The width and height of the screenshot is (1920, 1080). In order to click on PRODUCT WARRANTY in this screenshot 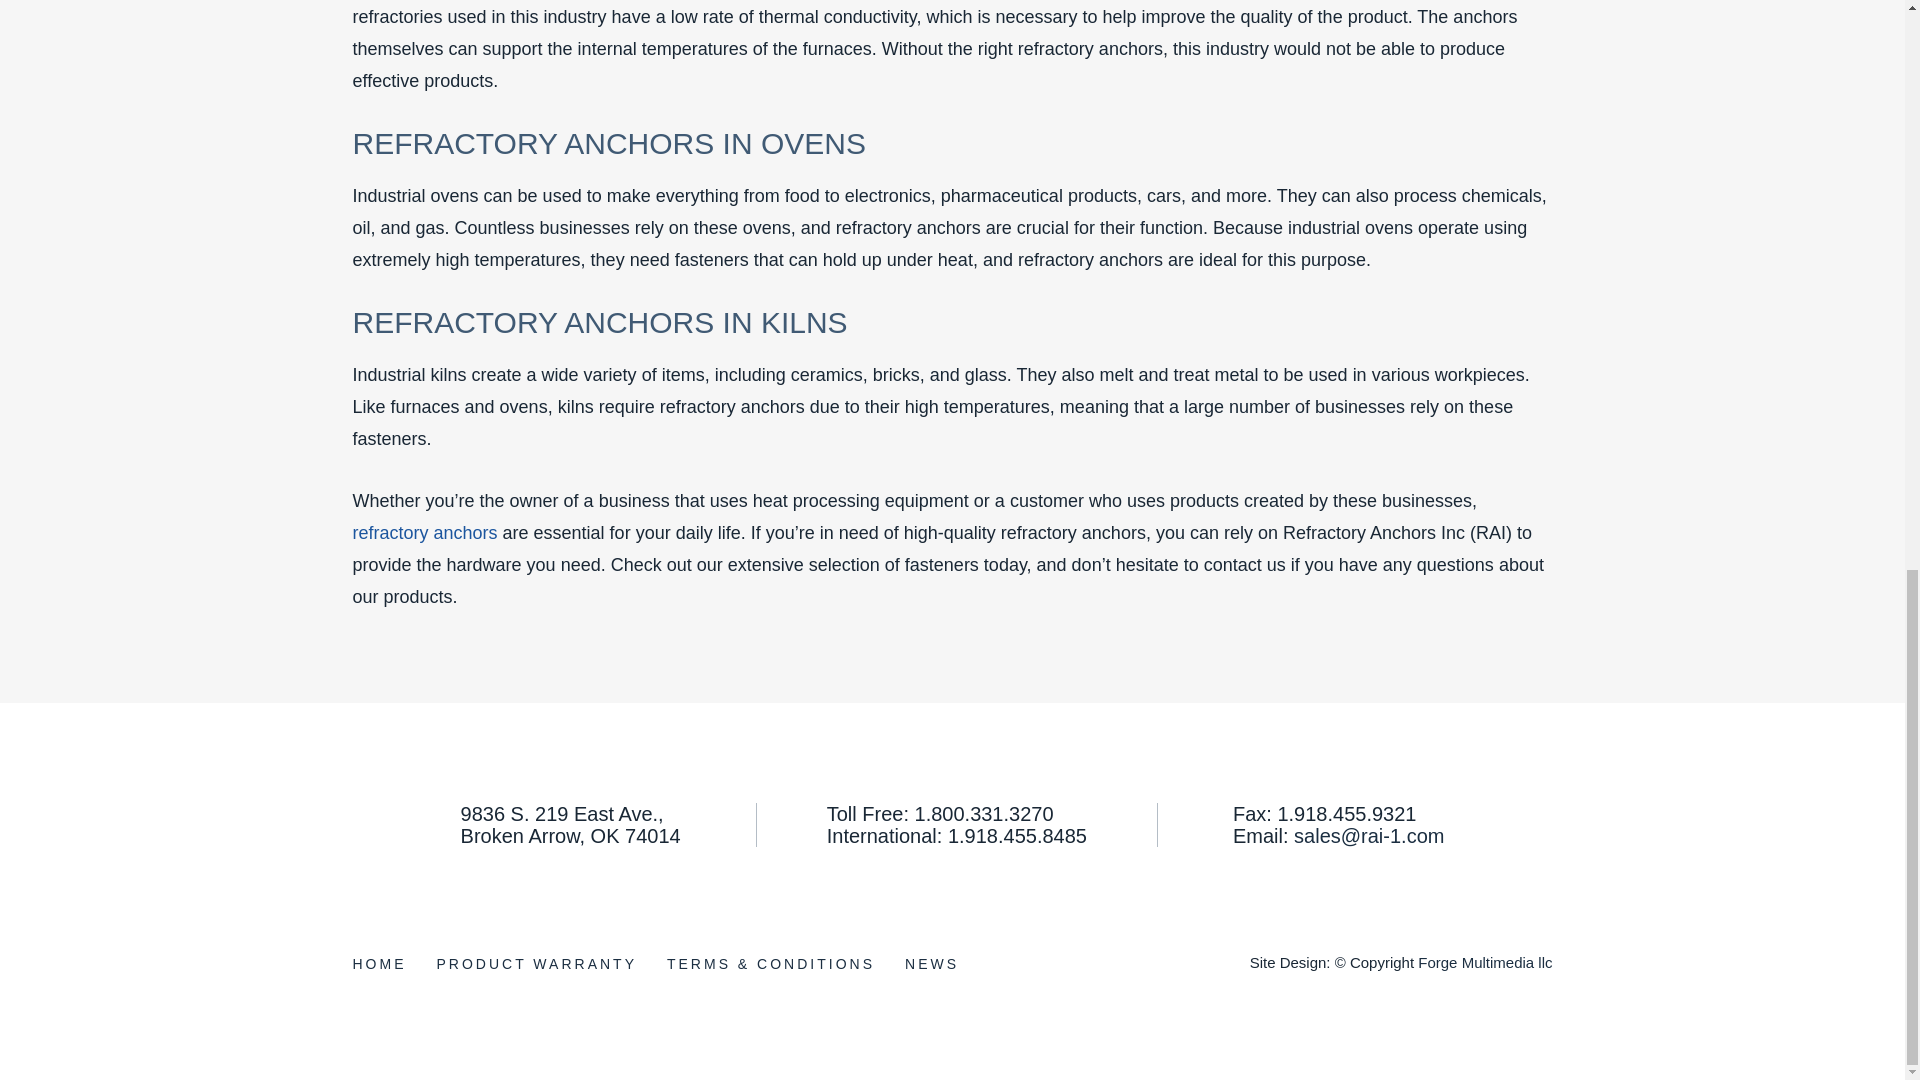, I will do `click(537, 962)`.